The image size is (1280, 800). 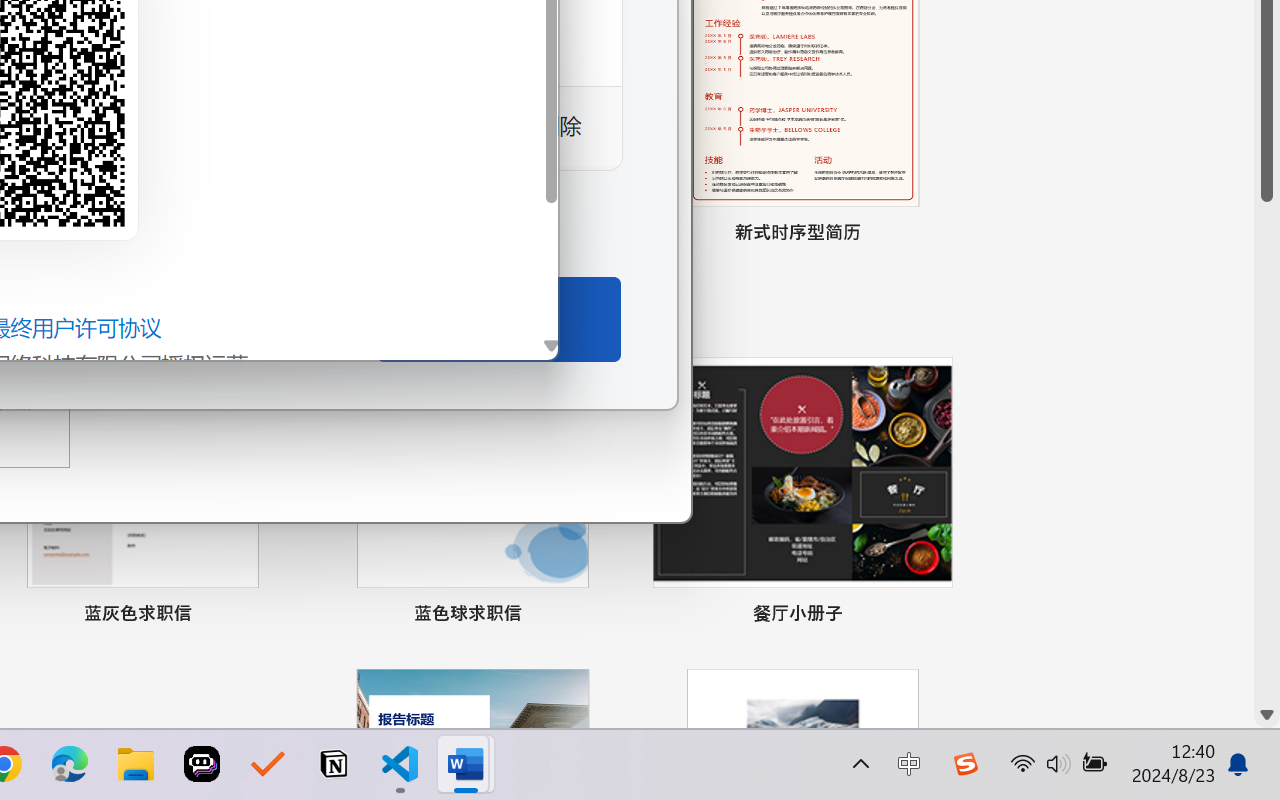 I want to click on Page down, so click(x=1267, y=452).